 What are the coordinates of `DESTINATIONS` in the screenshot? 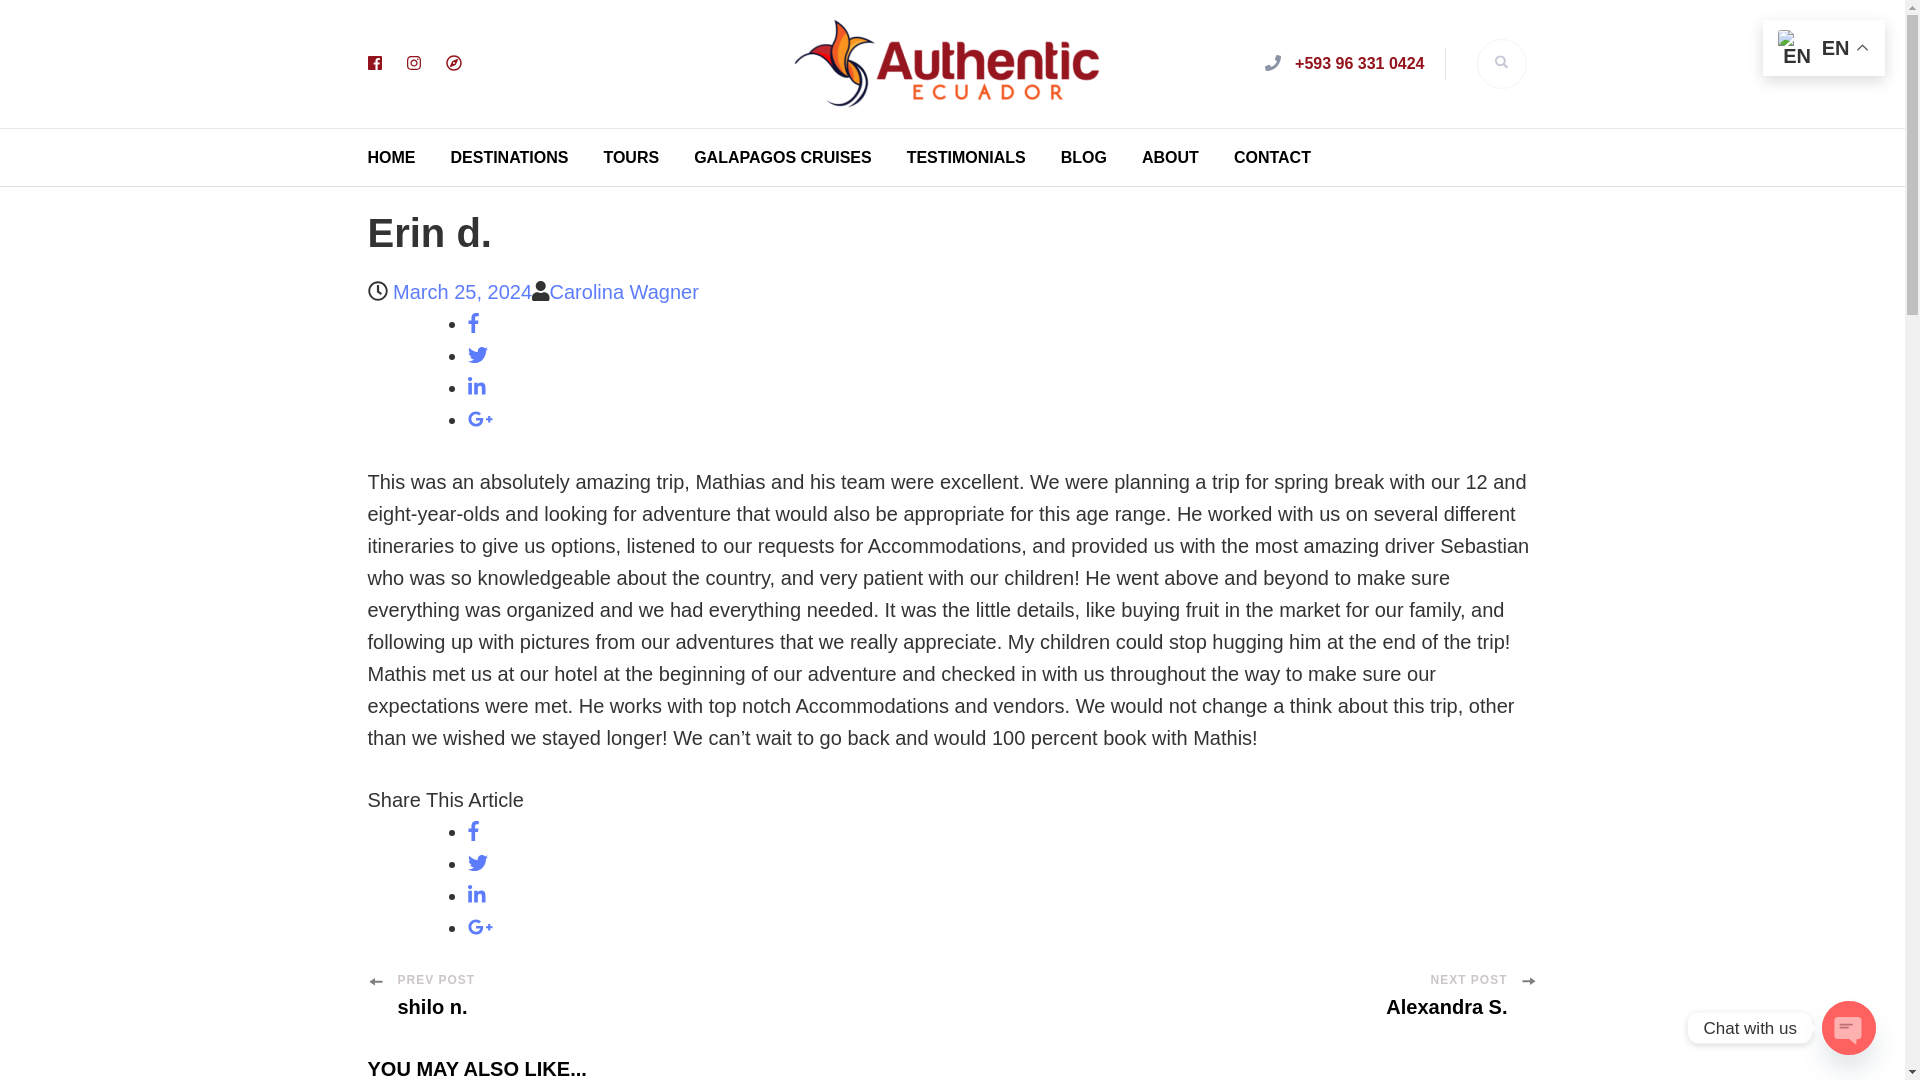 It's located at (508, 158).